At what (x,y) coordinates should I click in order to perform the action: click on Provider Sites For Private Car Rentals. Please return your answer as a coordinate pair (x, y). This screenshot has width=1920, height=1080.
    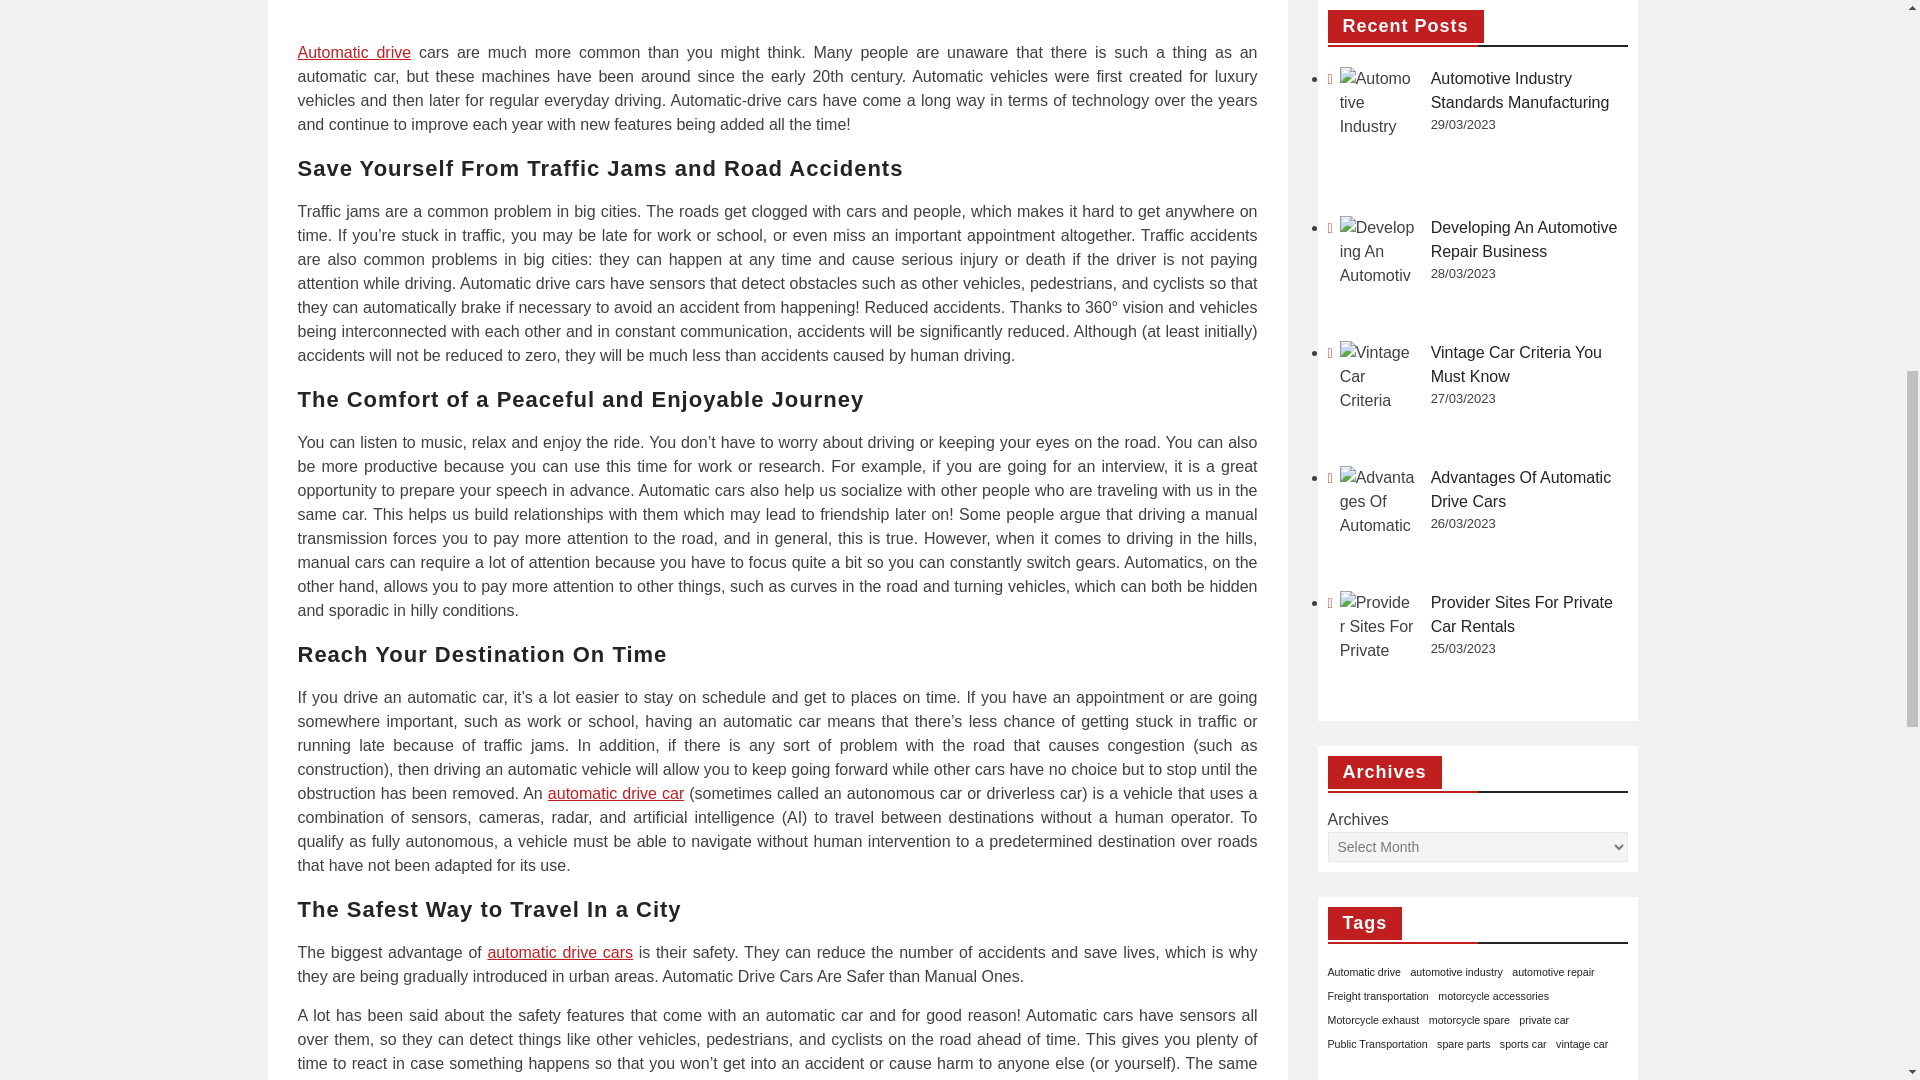
    Looking at the image, I should click on (1521, 3).